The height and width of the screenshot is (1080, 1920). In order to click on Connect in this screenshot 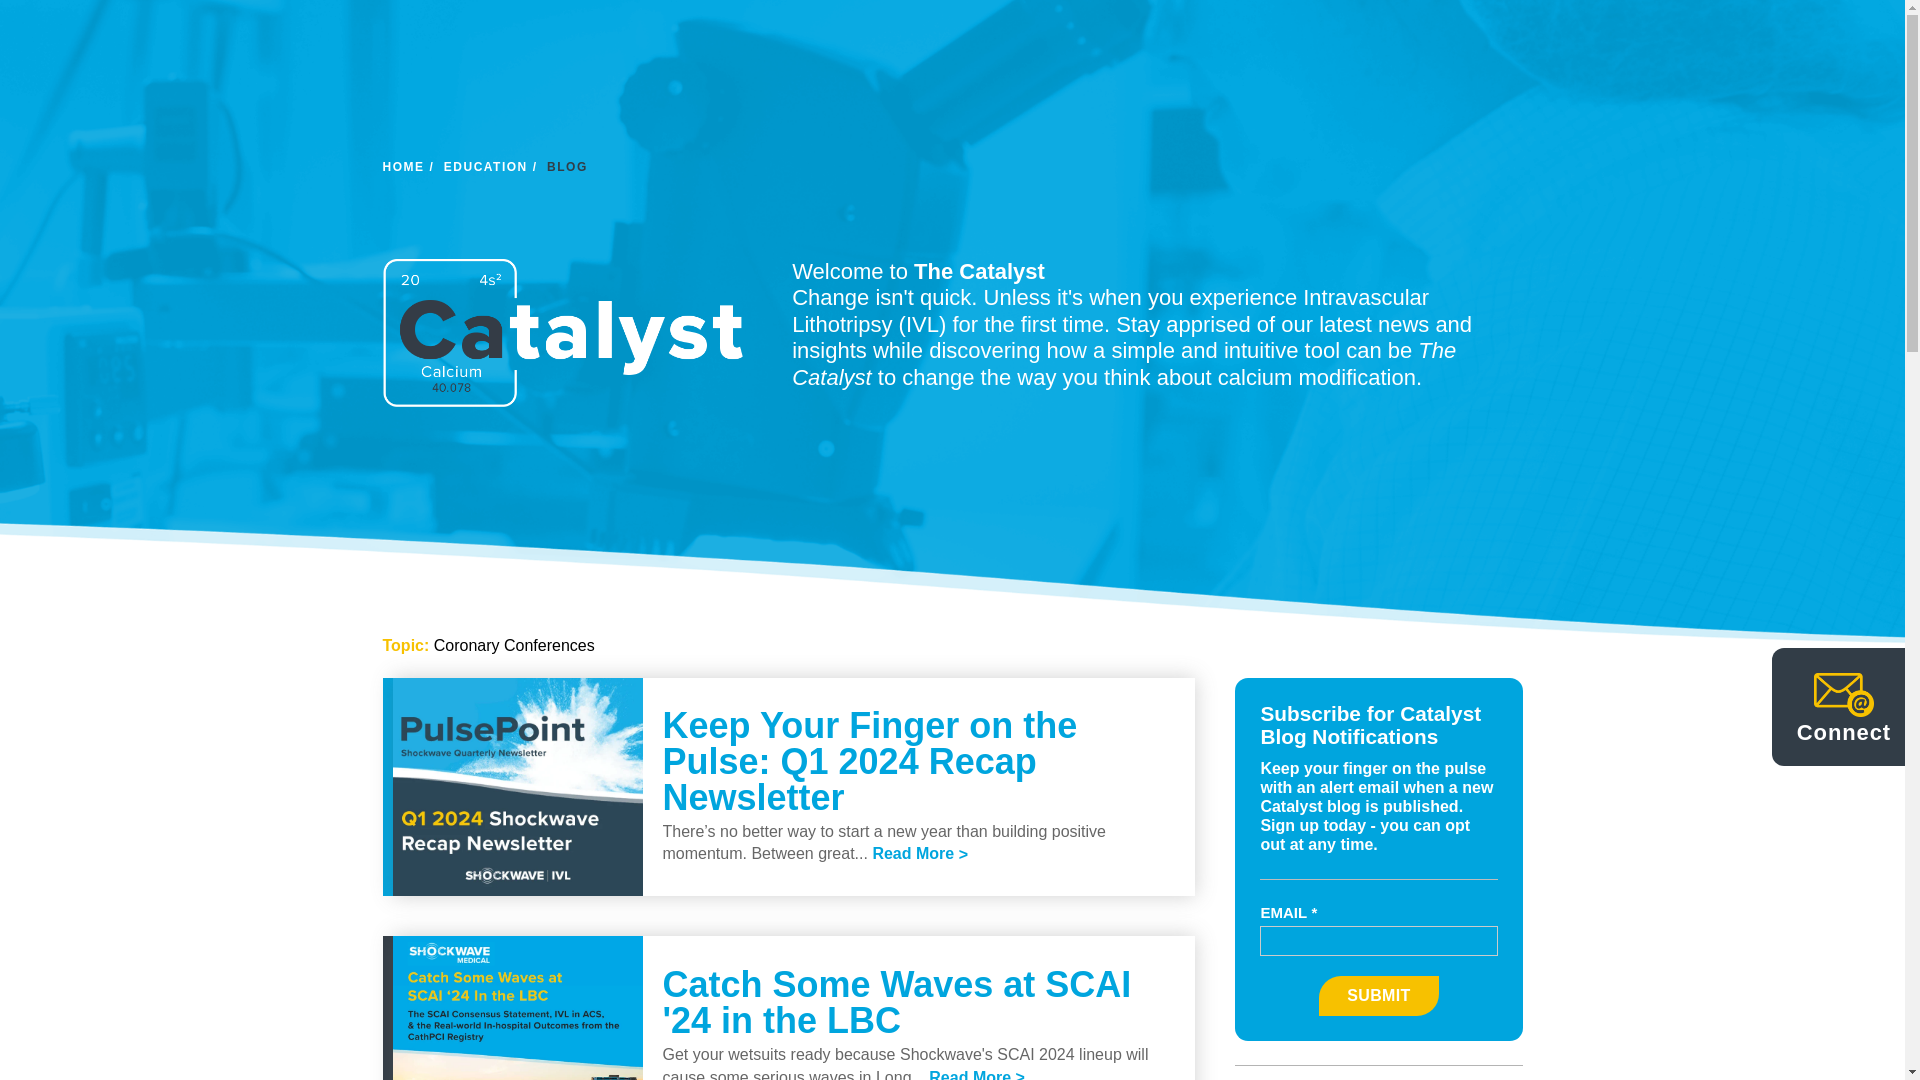, I will do `click(1844, 709)`.